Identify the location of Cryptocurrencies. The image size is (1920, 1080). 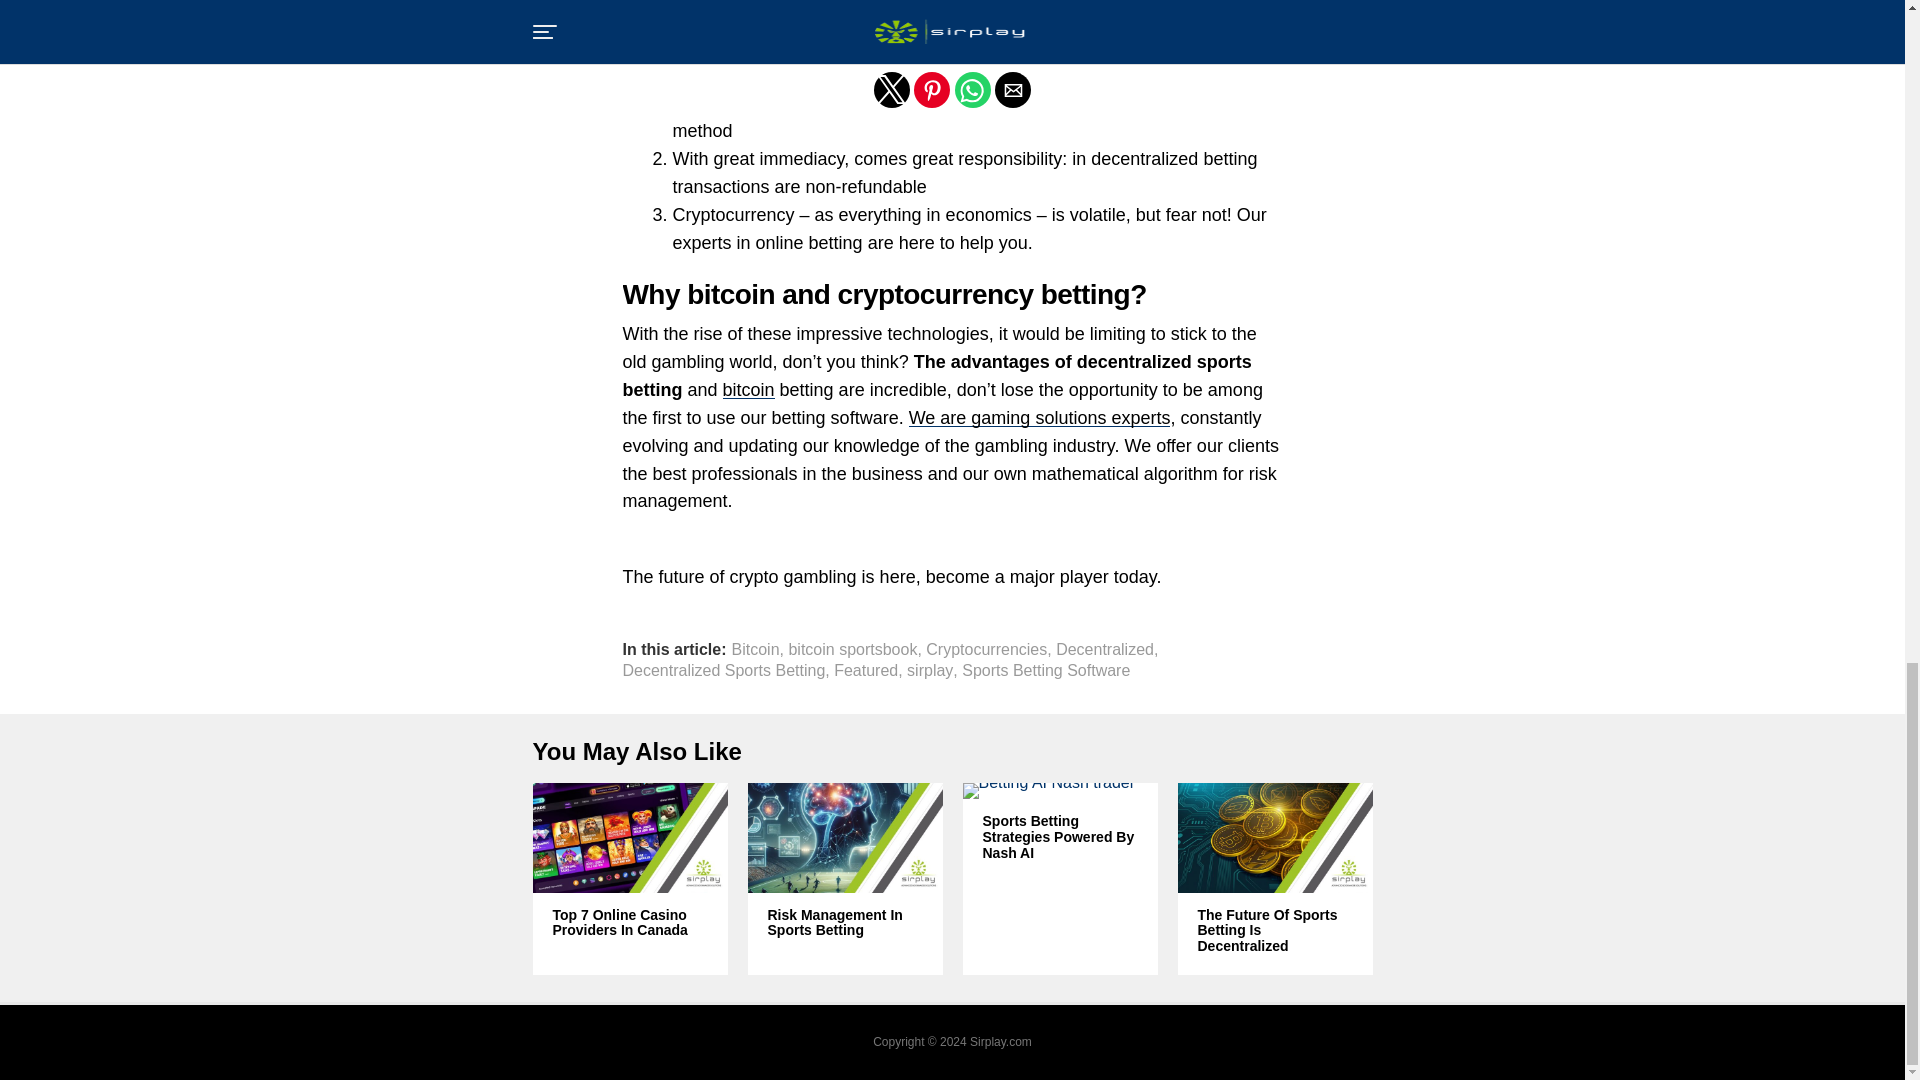
(986, 649).